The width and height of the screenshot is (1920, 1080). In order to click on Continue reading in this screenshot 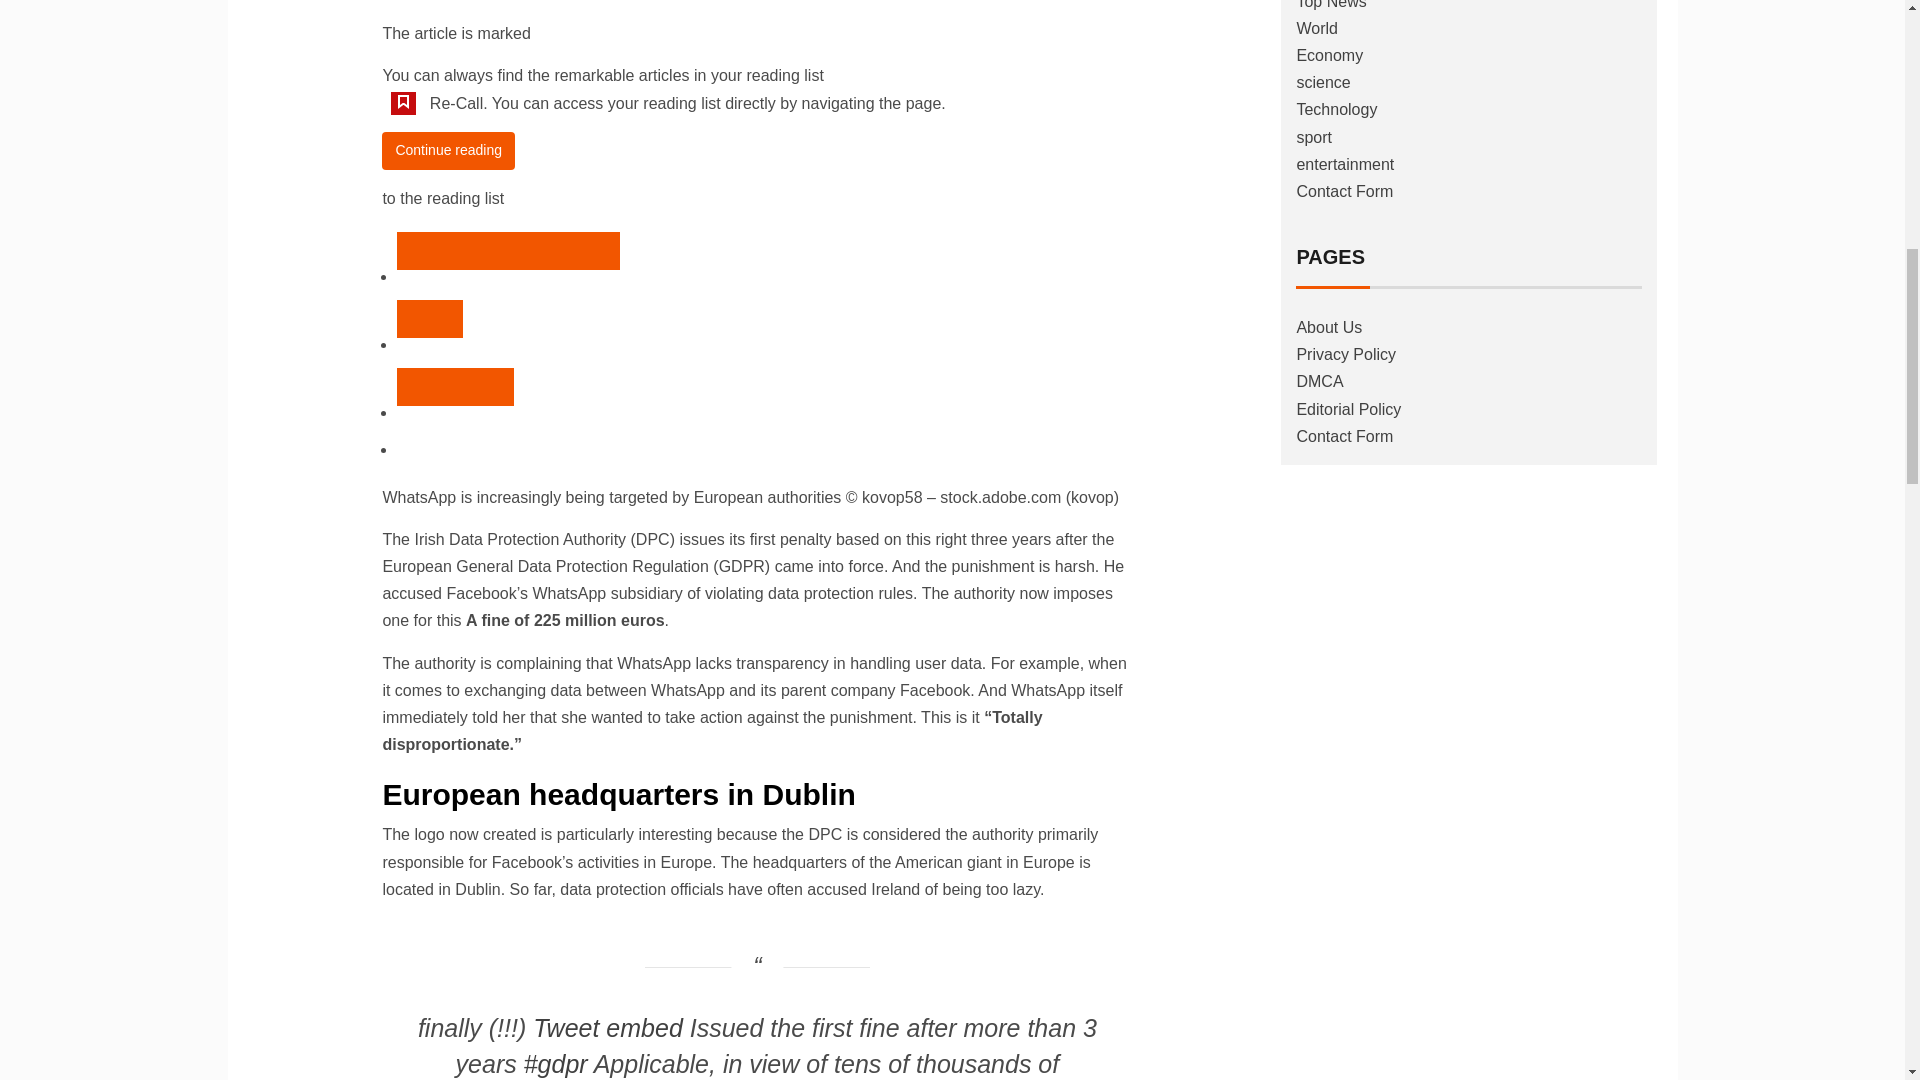, I will do `click(448, 150)`.